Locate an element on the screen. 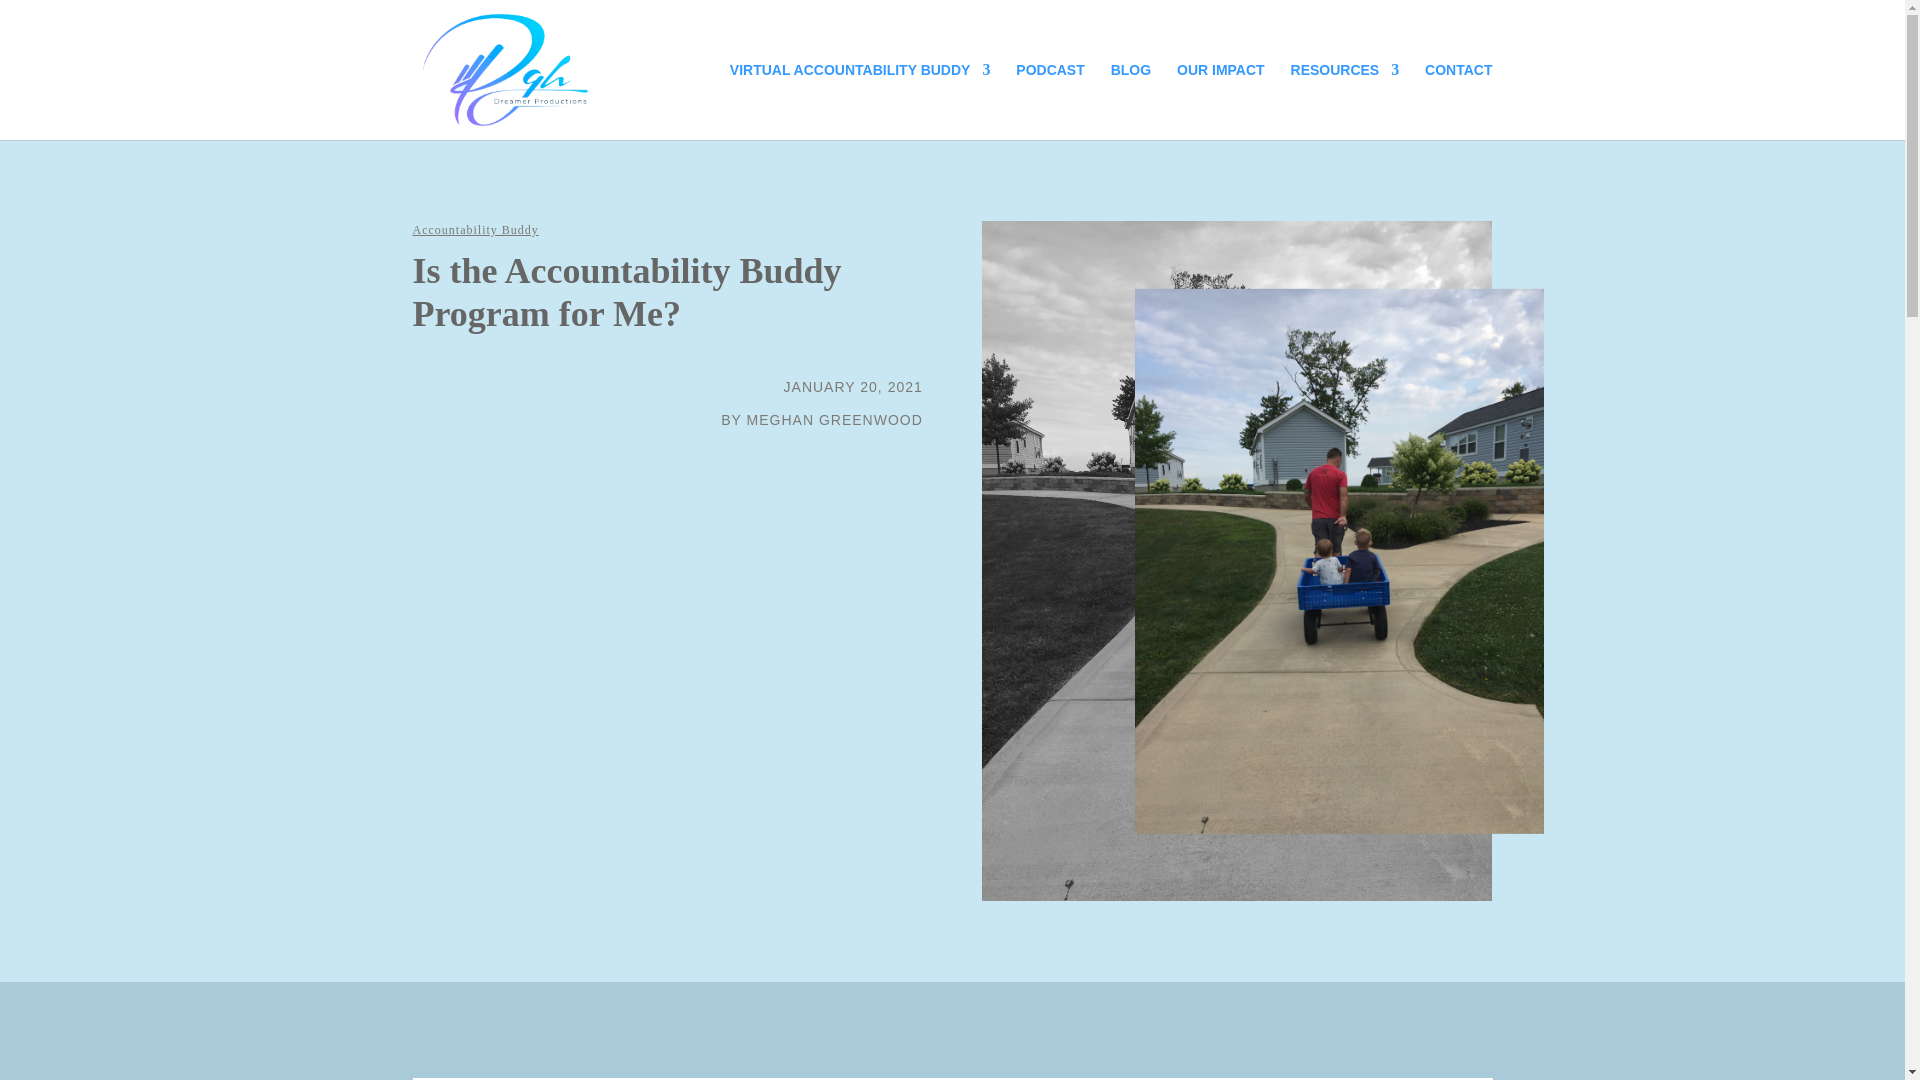 This screenshot has width=1920, height=1080. VIRTUAL ACCOUNTABILITY BUDDY is located at coordinates (860, 101).